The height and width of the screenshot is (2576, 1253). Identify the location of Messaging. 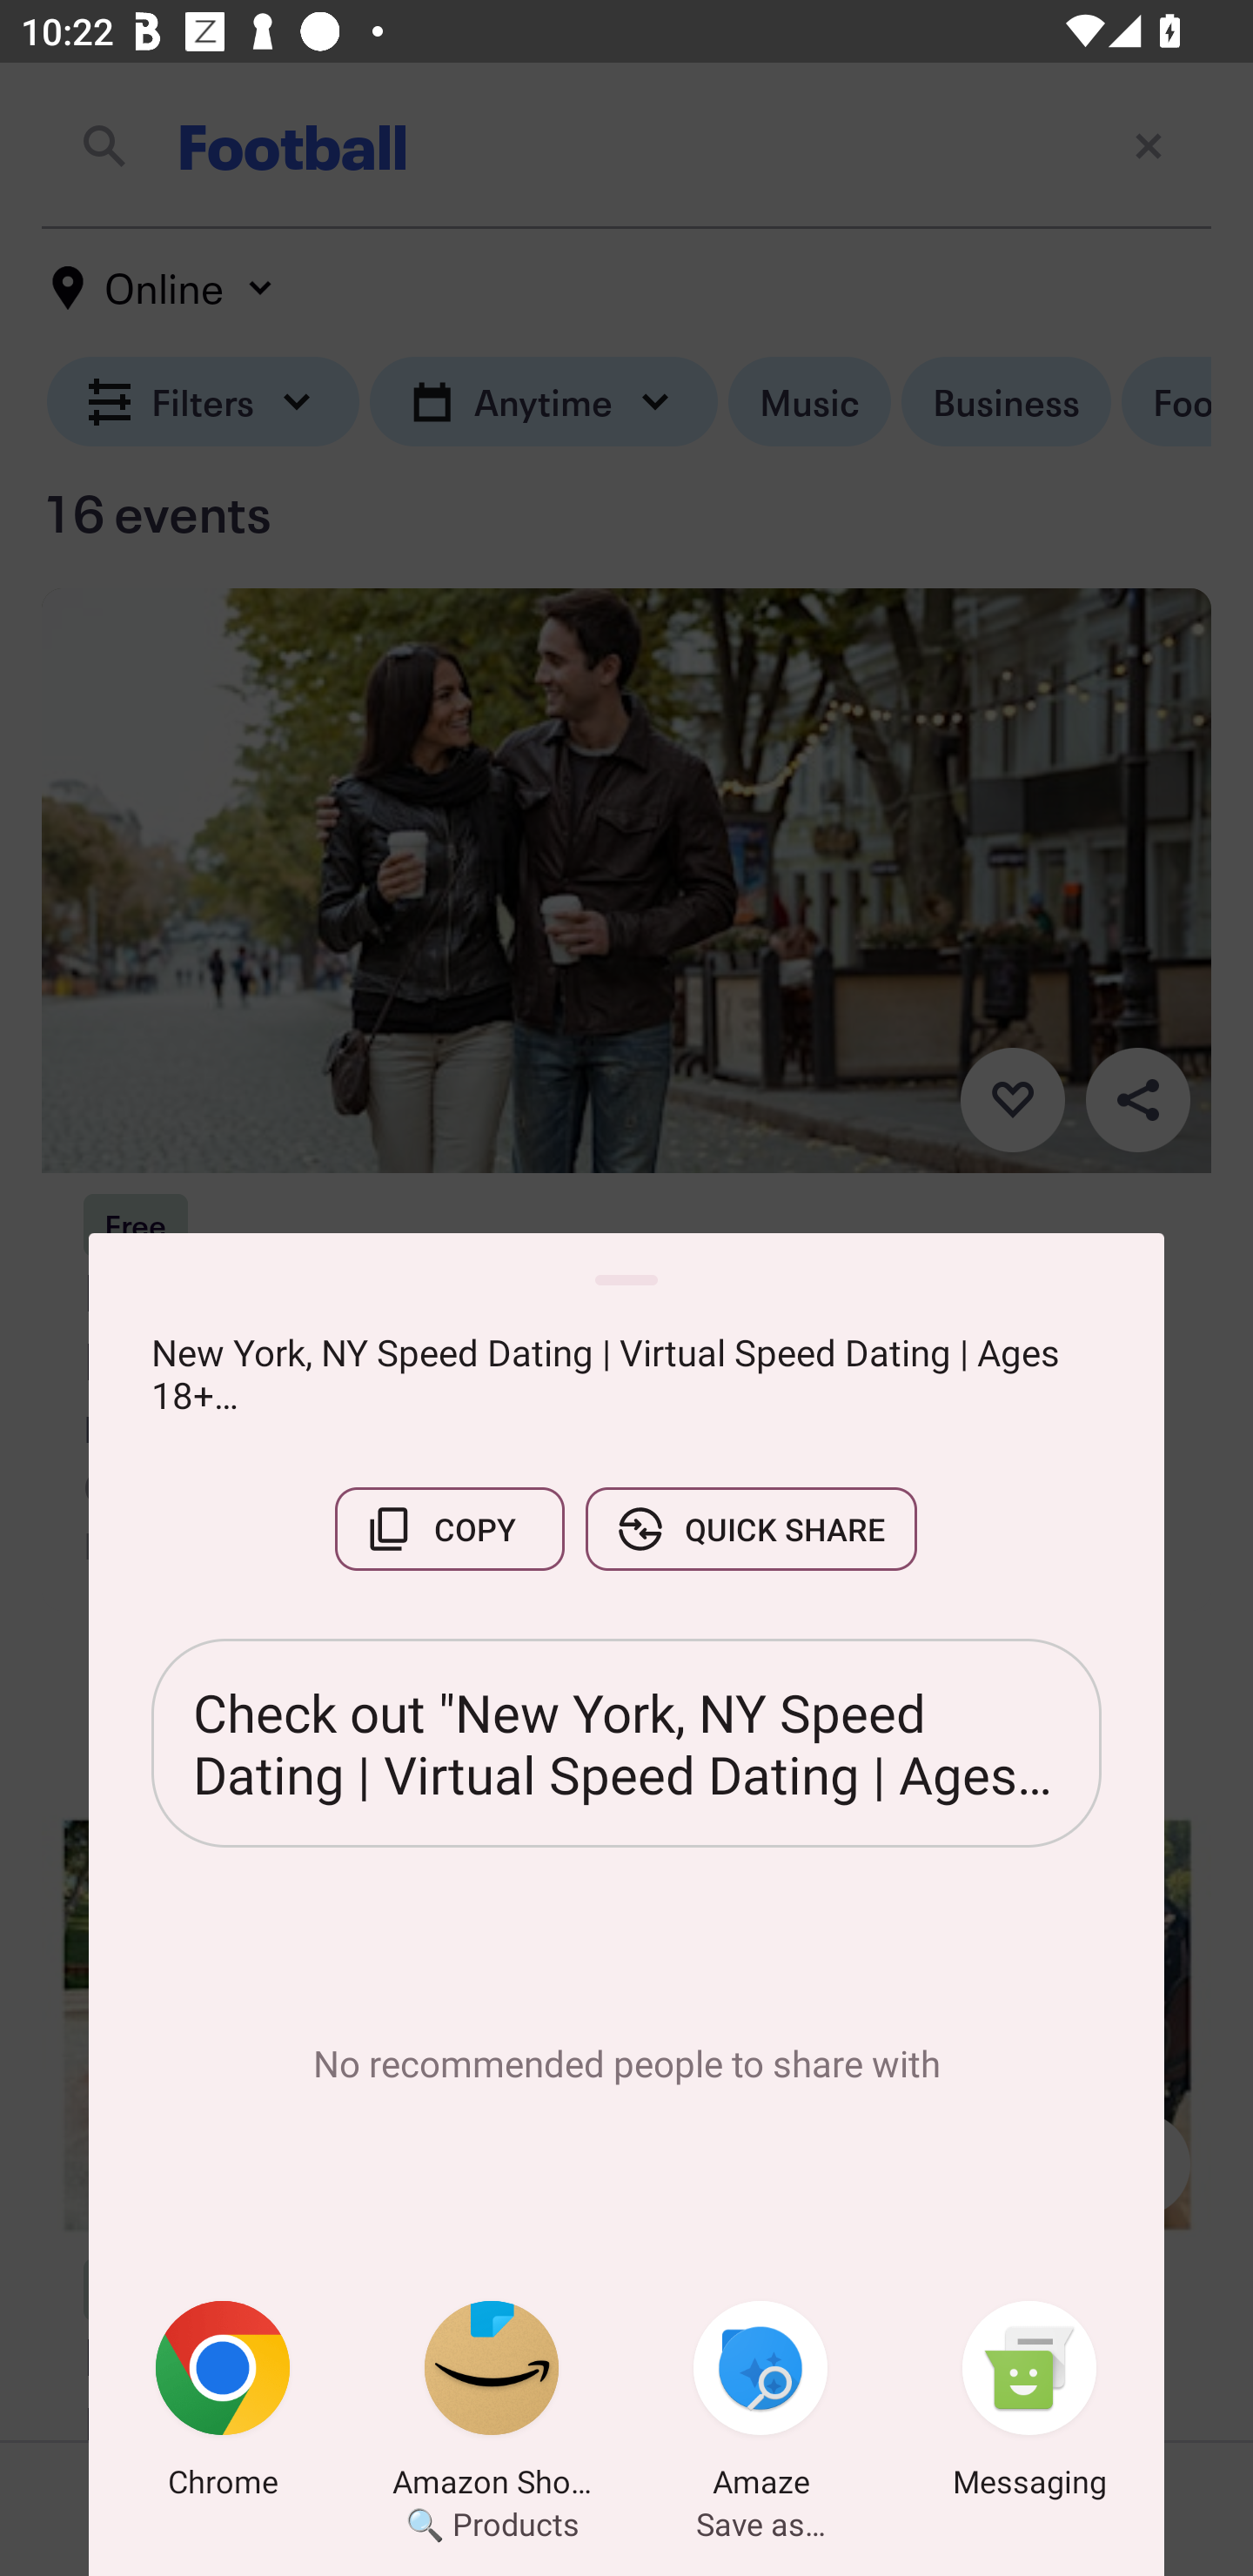
(1029, 2405).